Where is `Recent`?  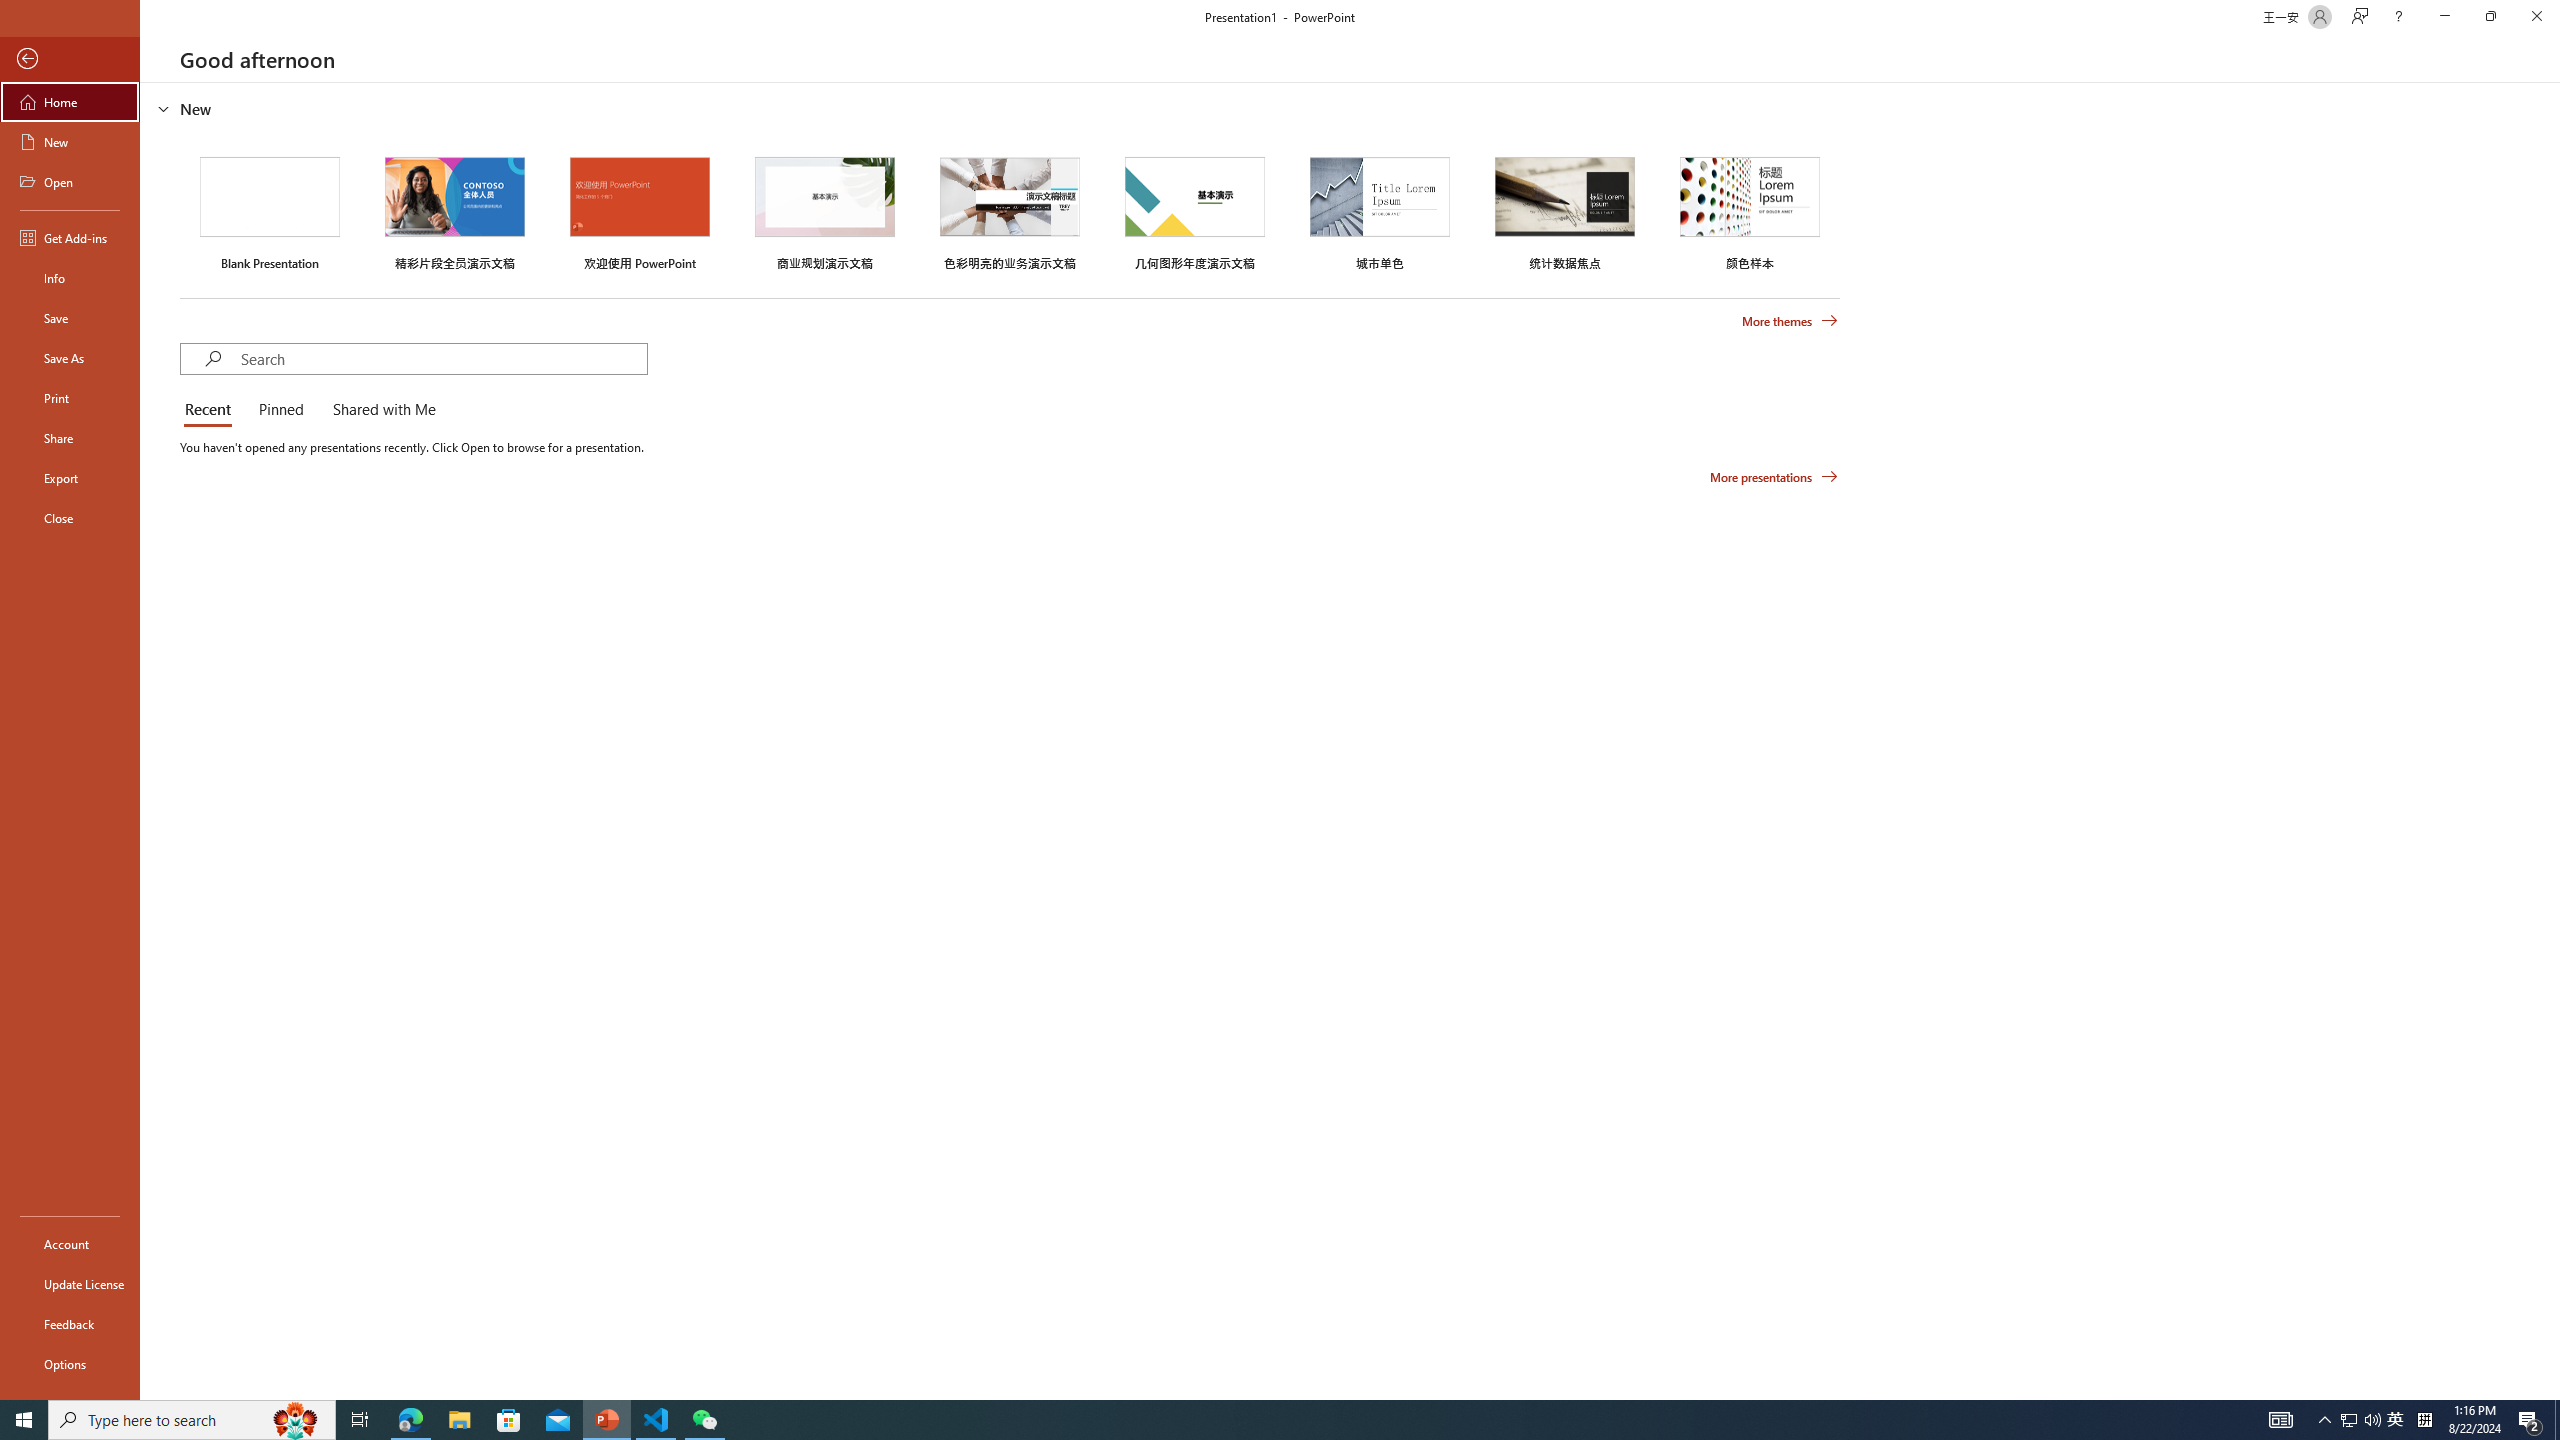
Recent is located at coordinates (211, 410).